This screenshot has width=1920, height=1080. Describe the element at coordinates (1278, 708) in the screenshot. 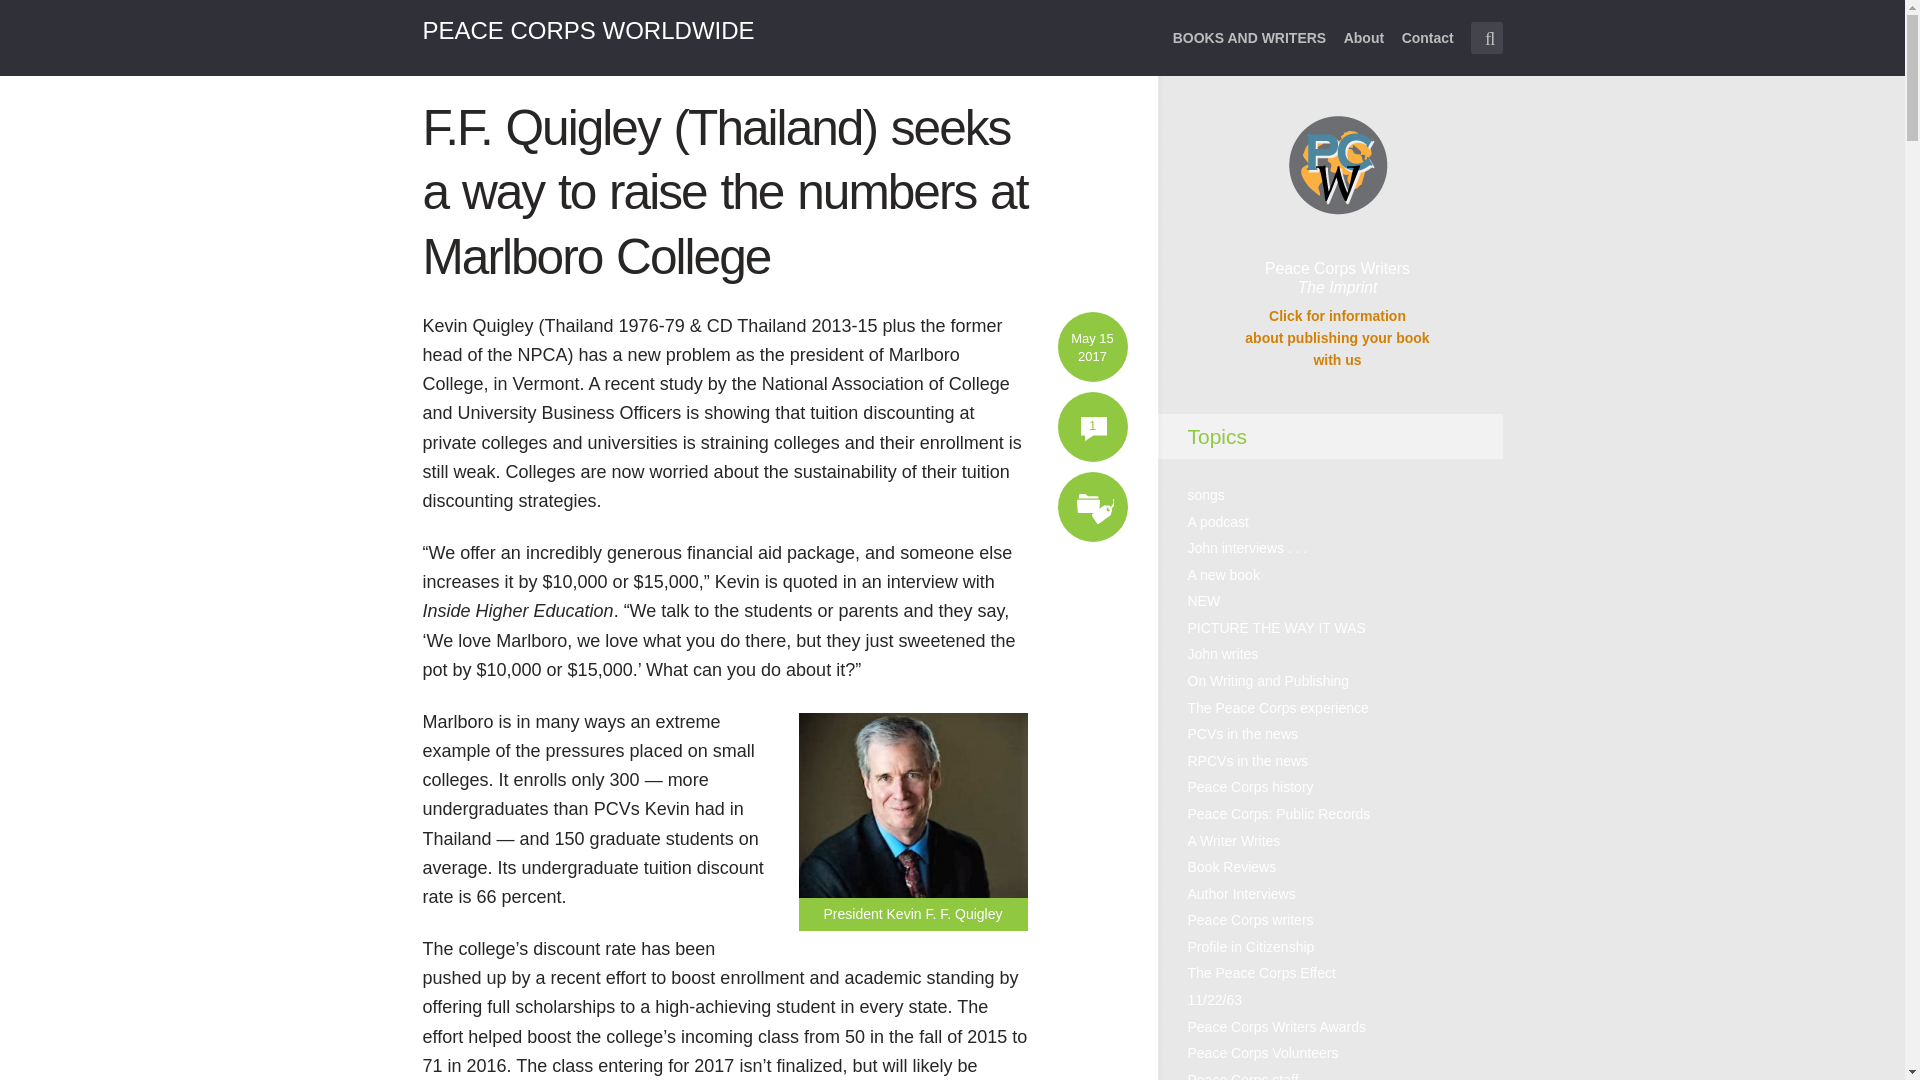

I see `The Peace Corps experience` at that location.